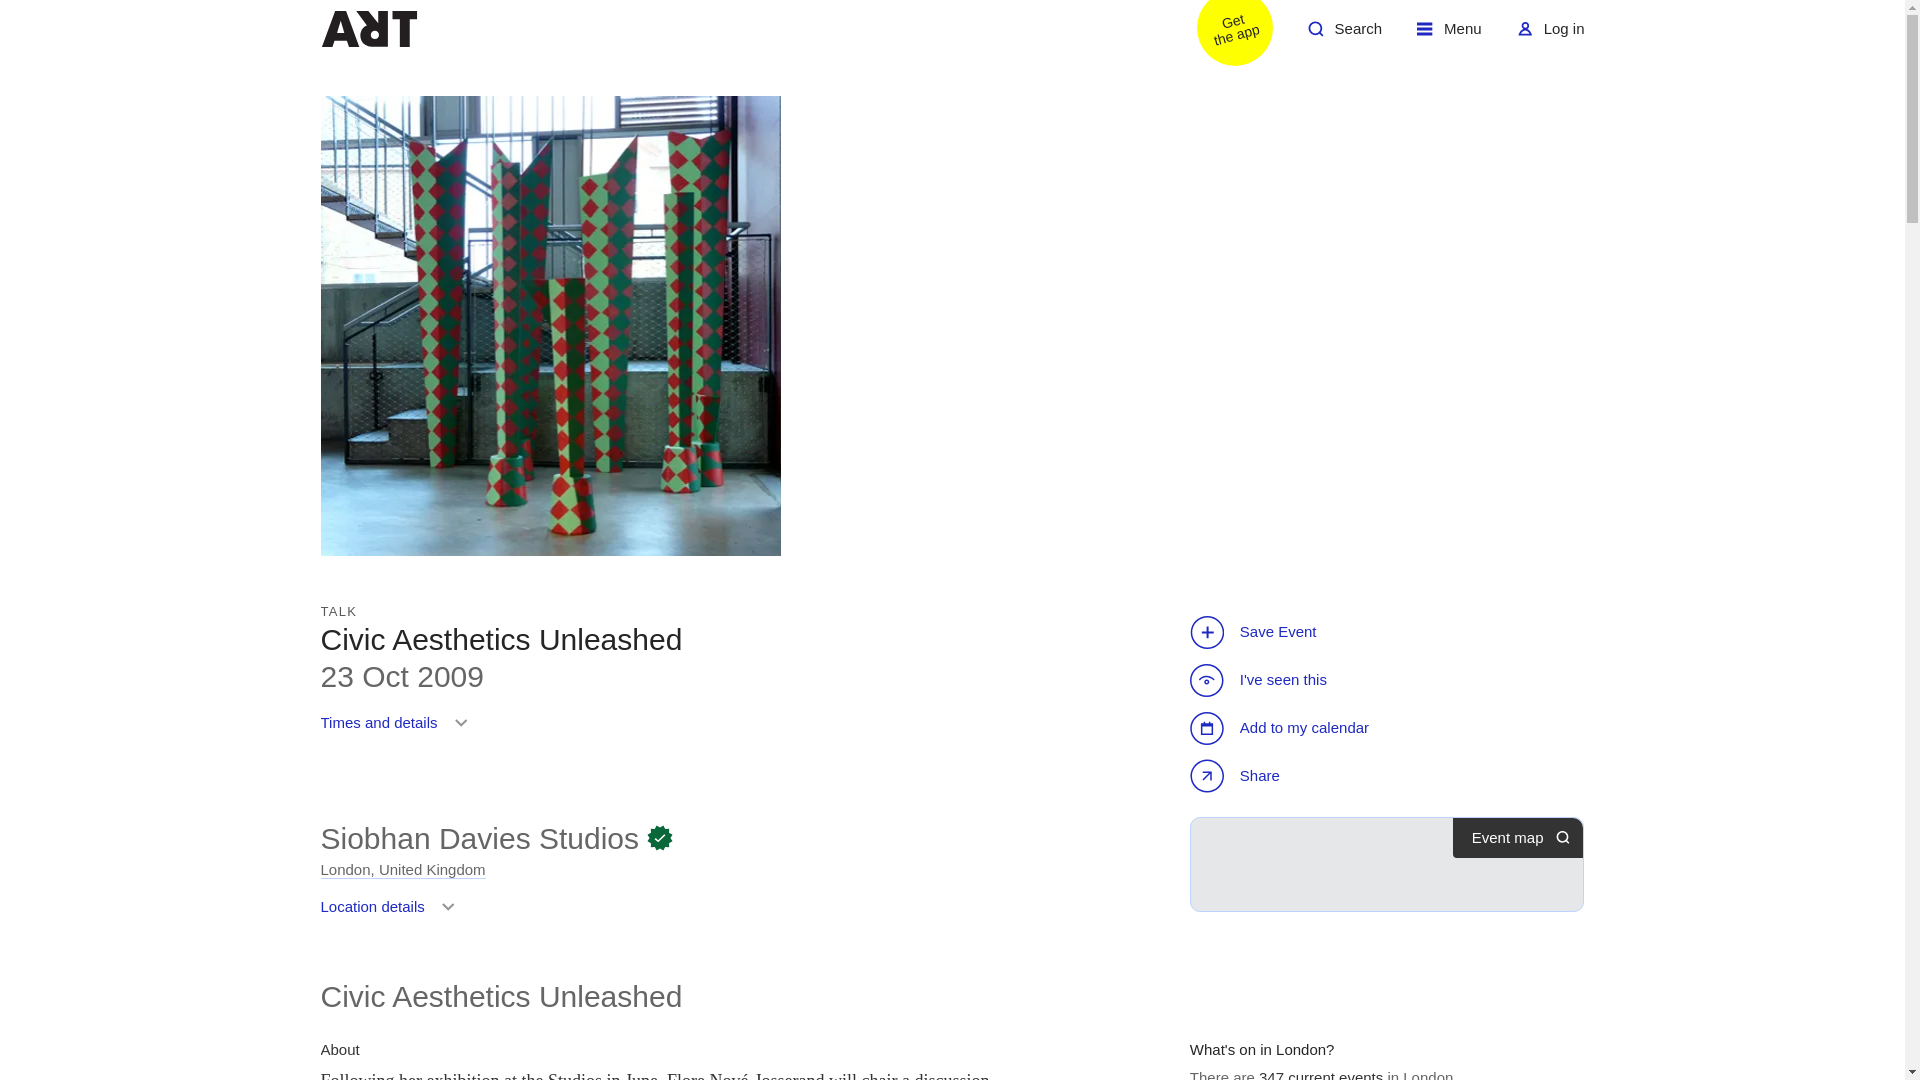  Describe the element at coordinates (398, 730) in the screenshot. I see `347 current events` at that location.